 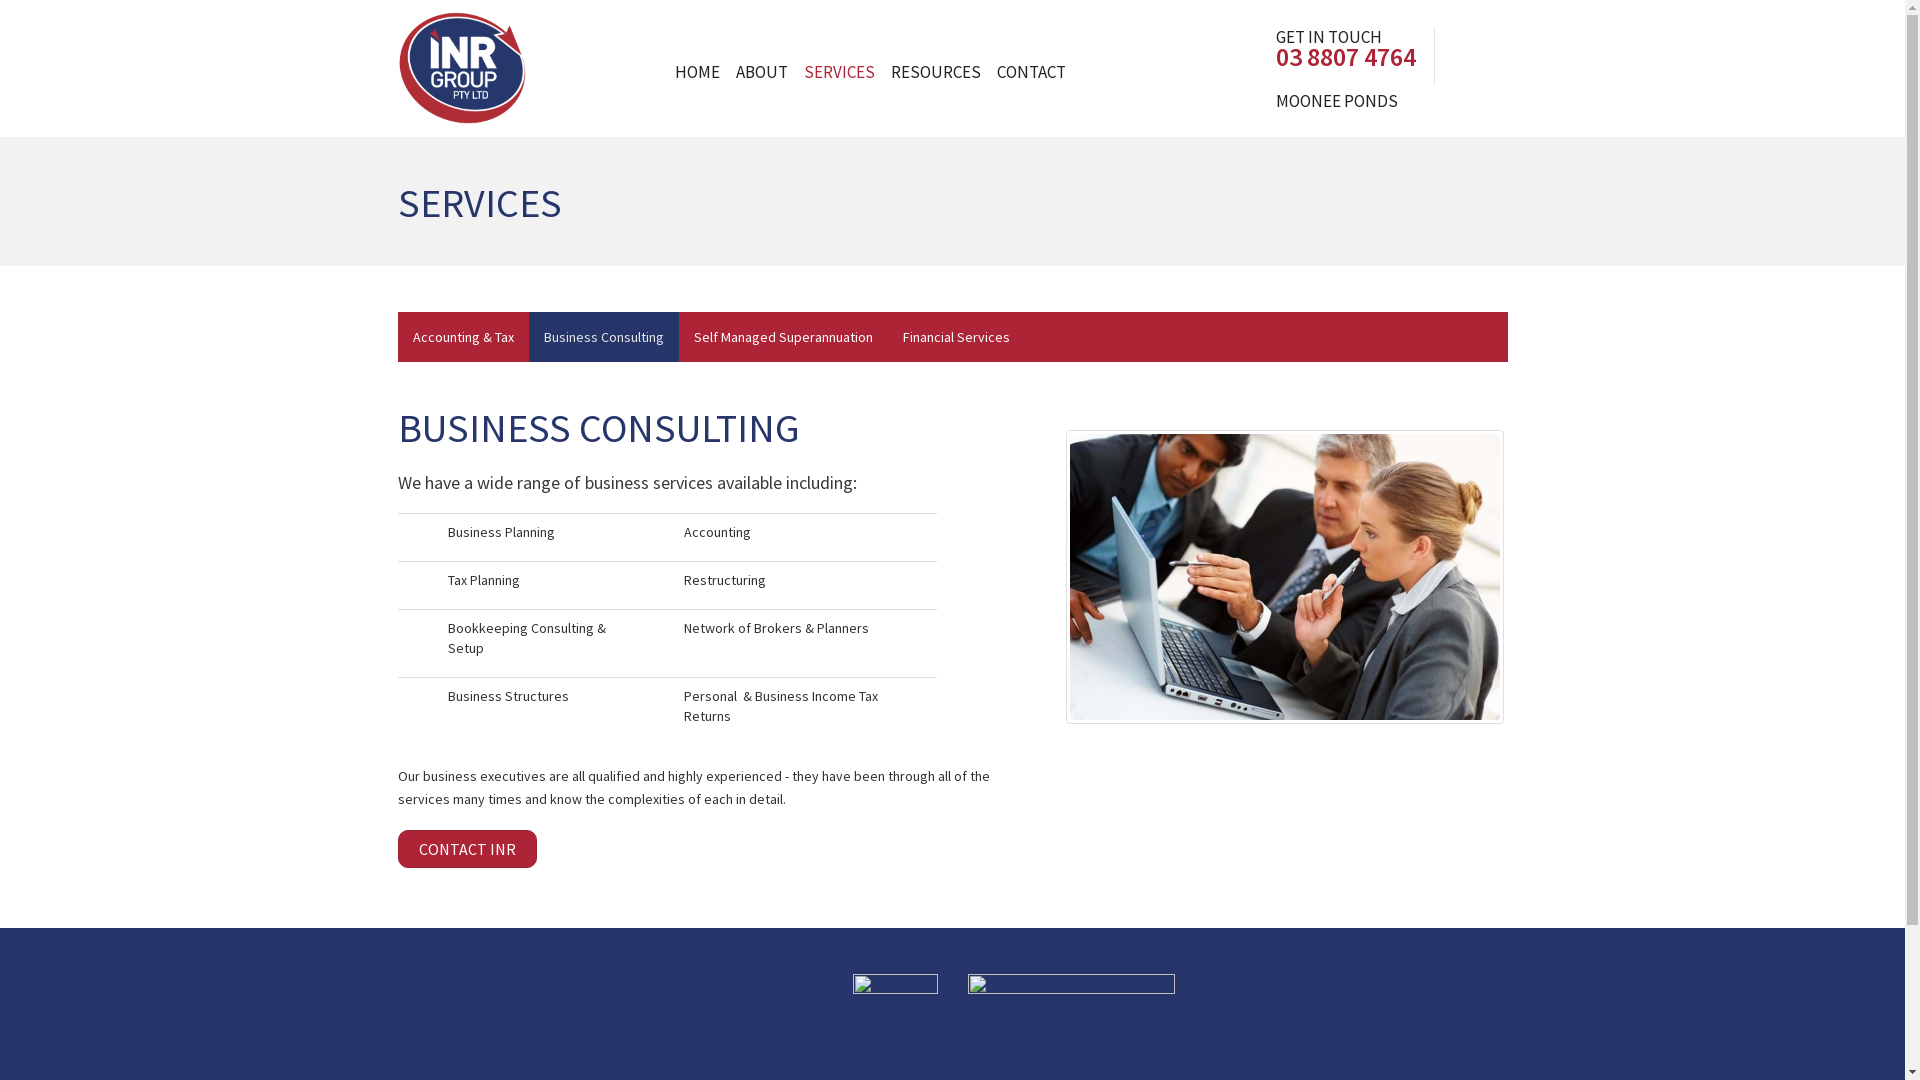 I want to click on CONTACT INR, so click(x=468, y=849).